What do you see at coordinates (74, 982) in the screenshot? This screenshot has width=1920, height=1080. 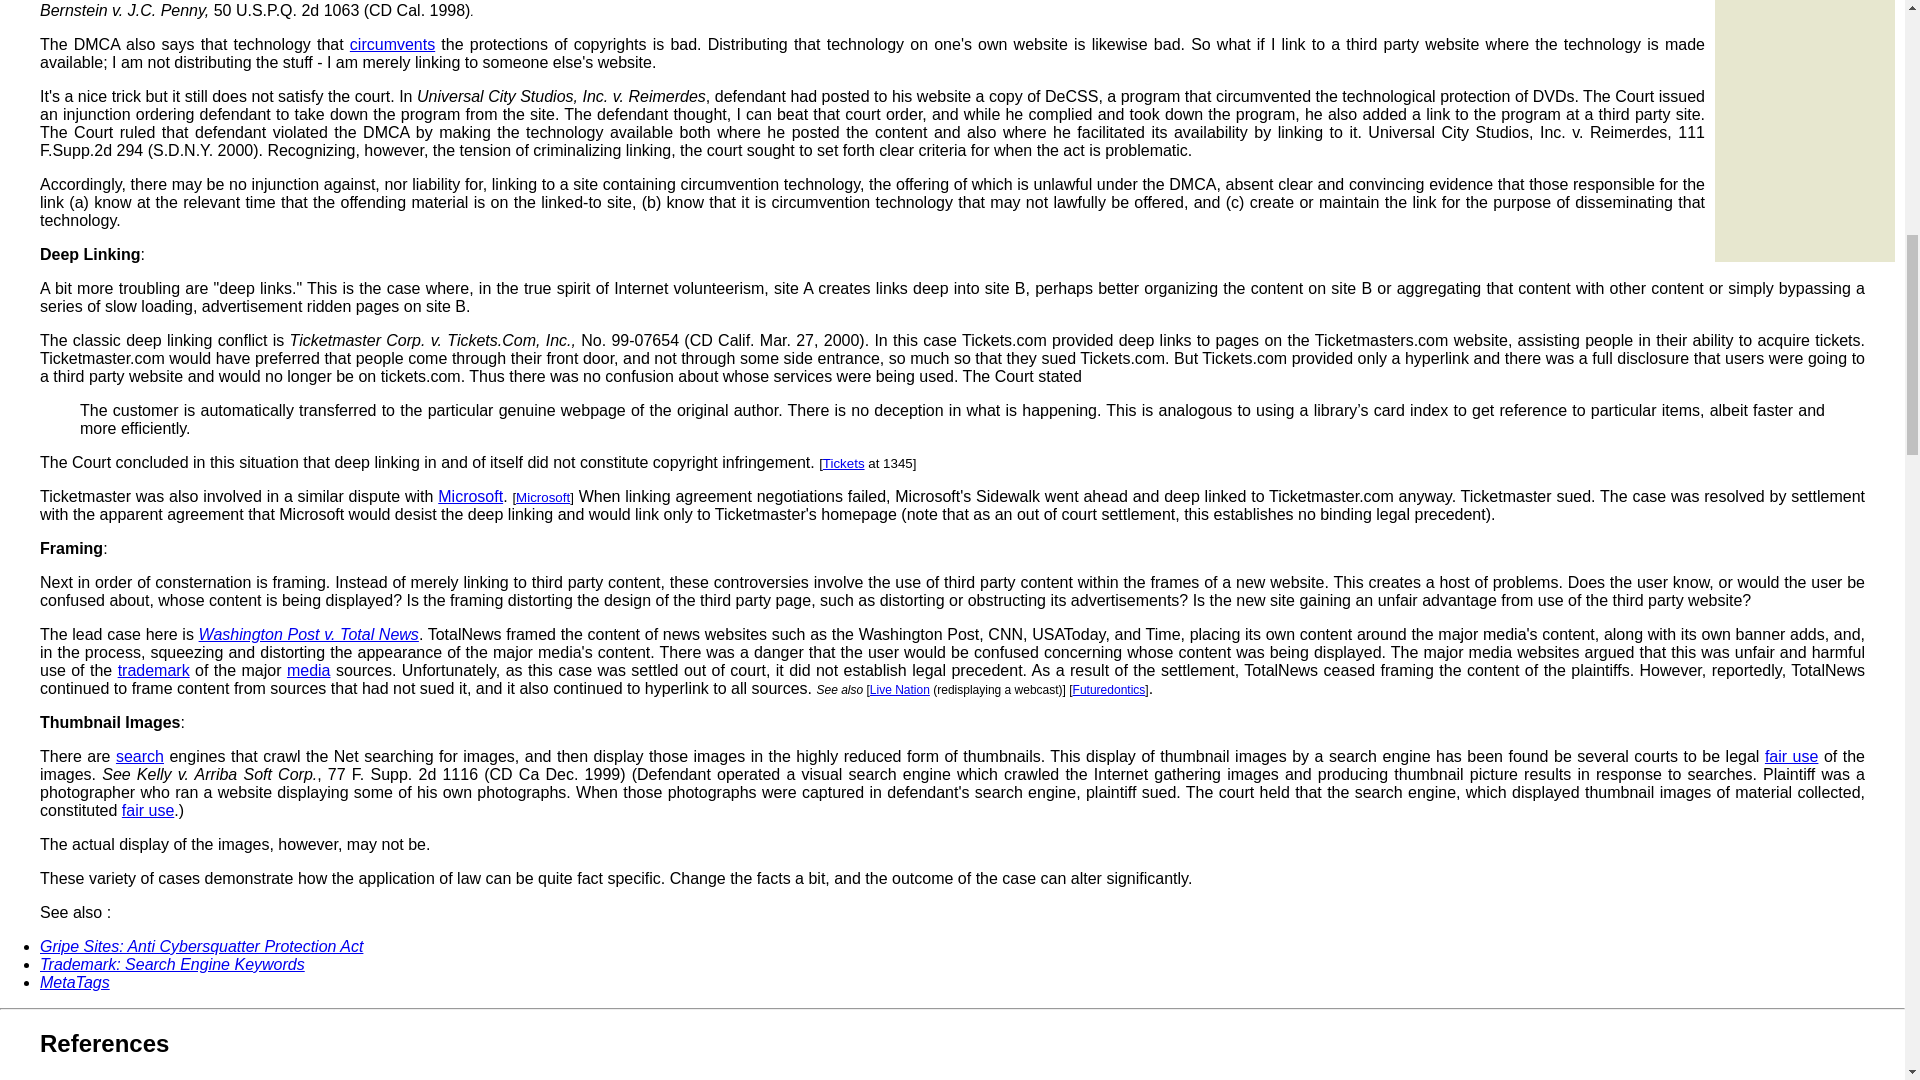 I see `MetaTags` at bounding box center [74, 982].